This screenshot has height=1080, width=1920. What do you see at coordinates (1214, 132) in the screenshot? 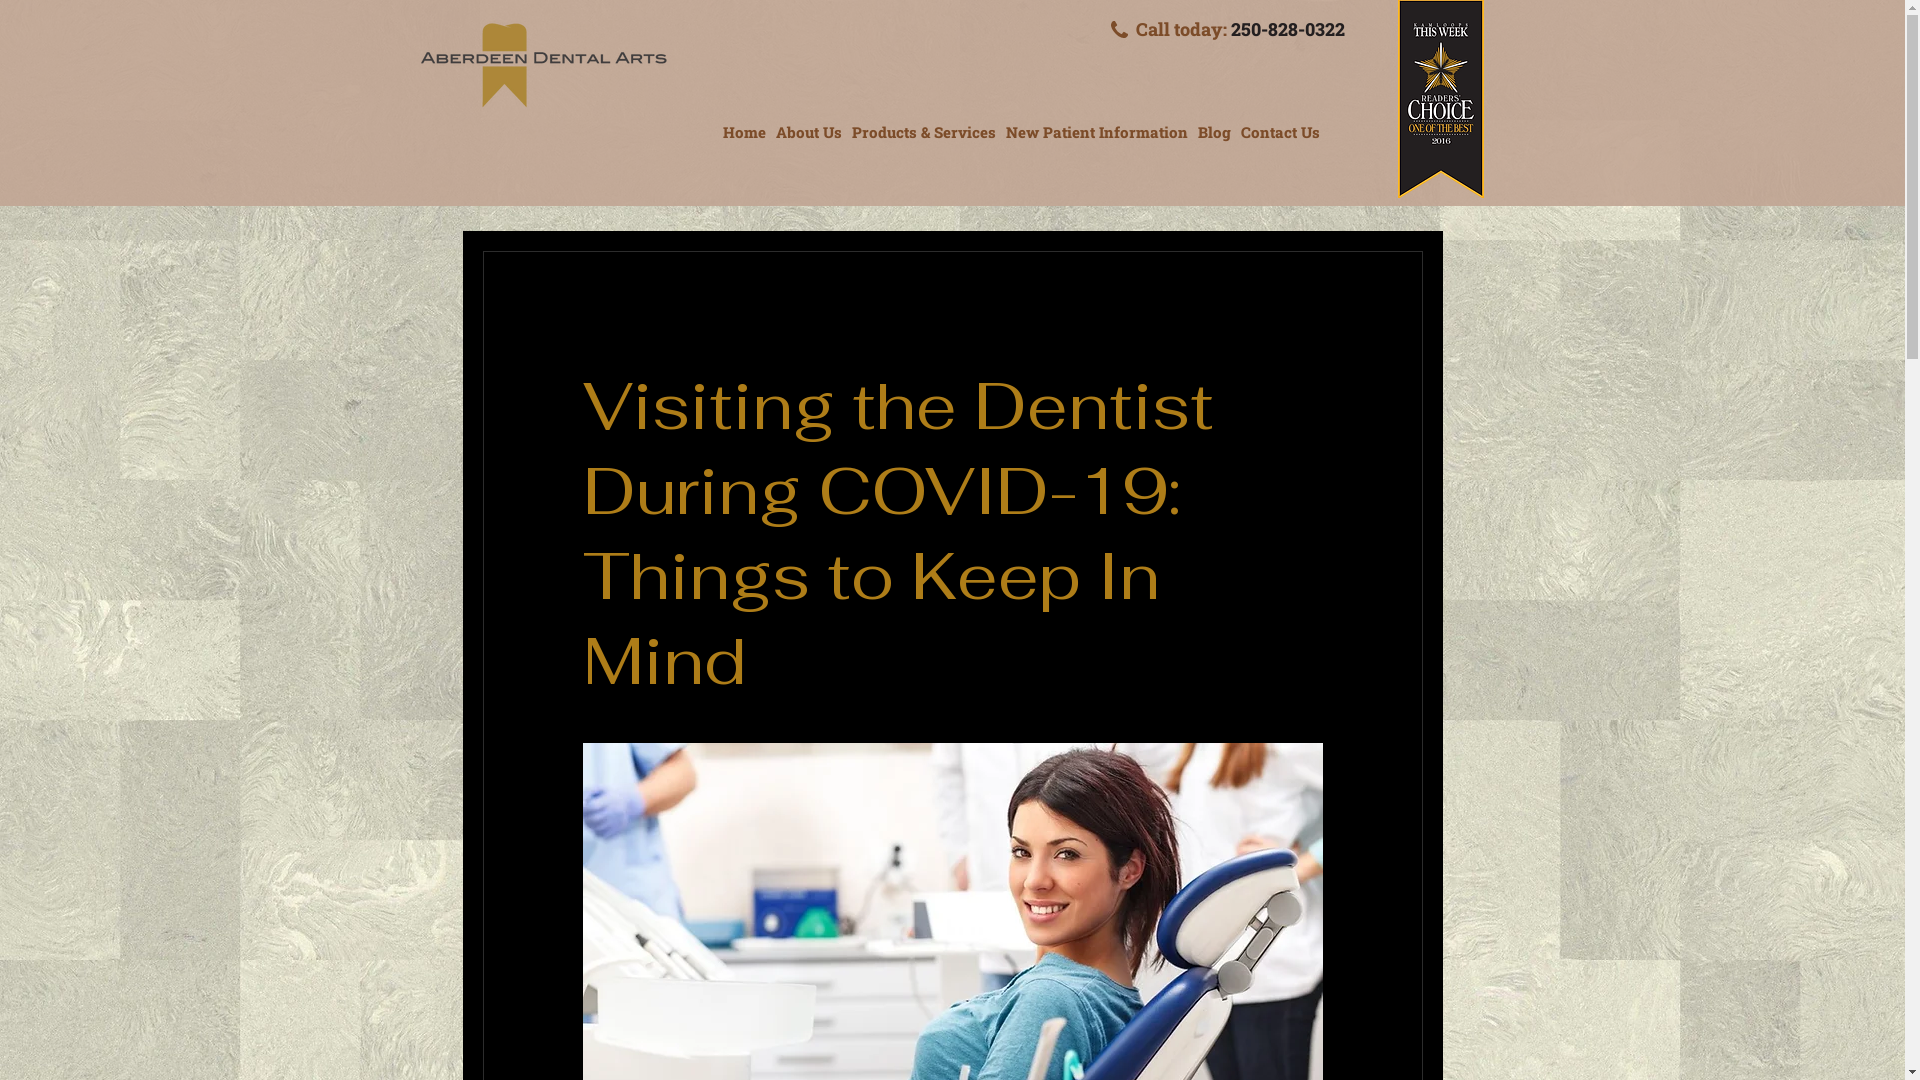
I see `Blog` at bounding box center [1214, 132].